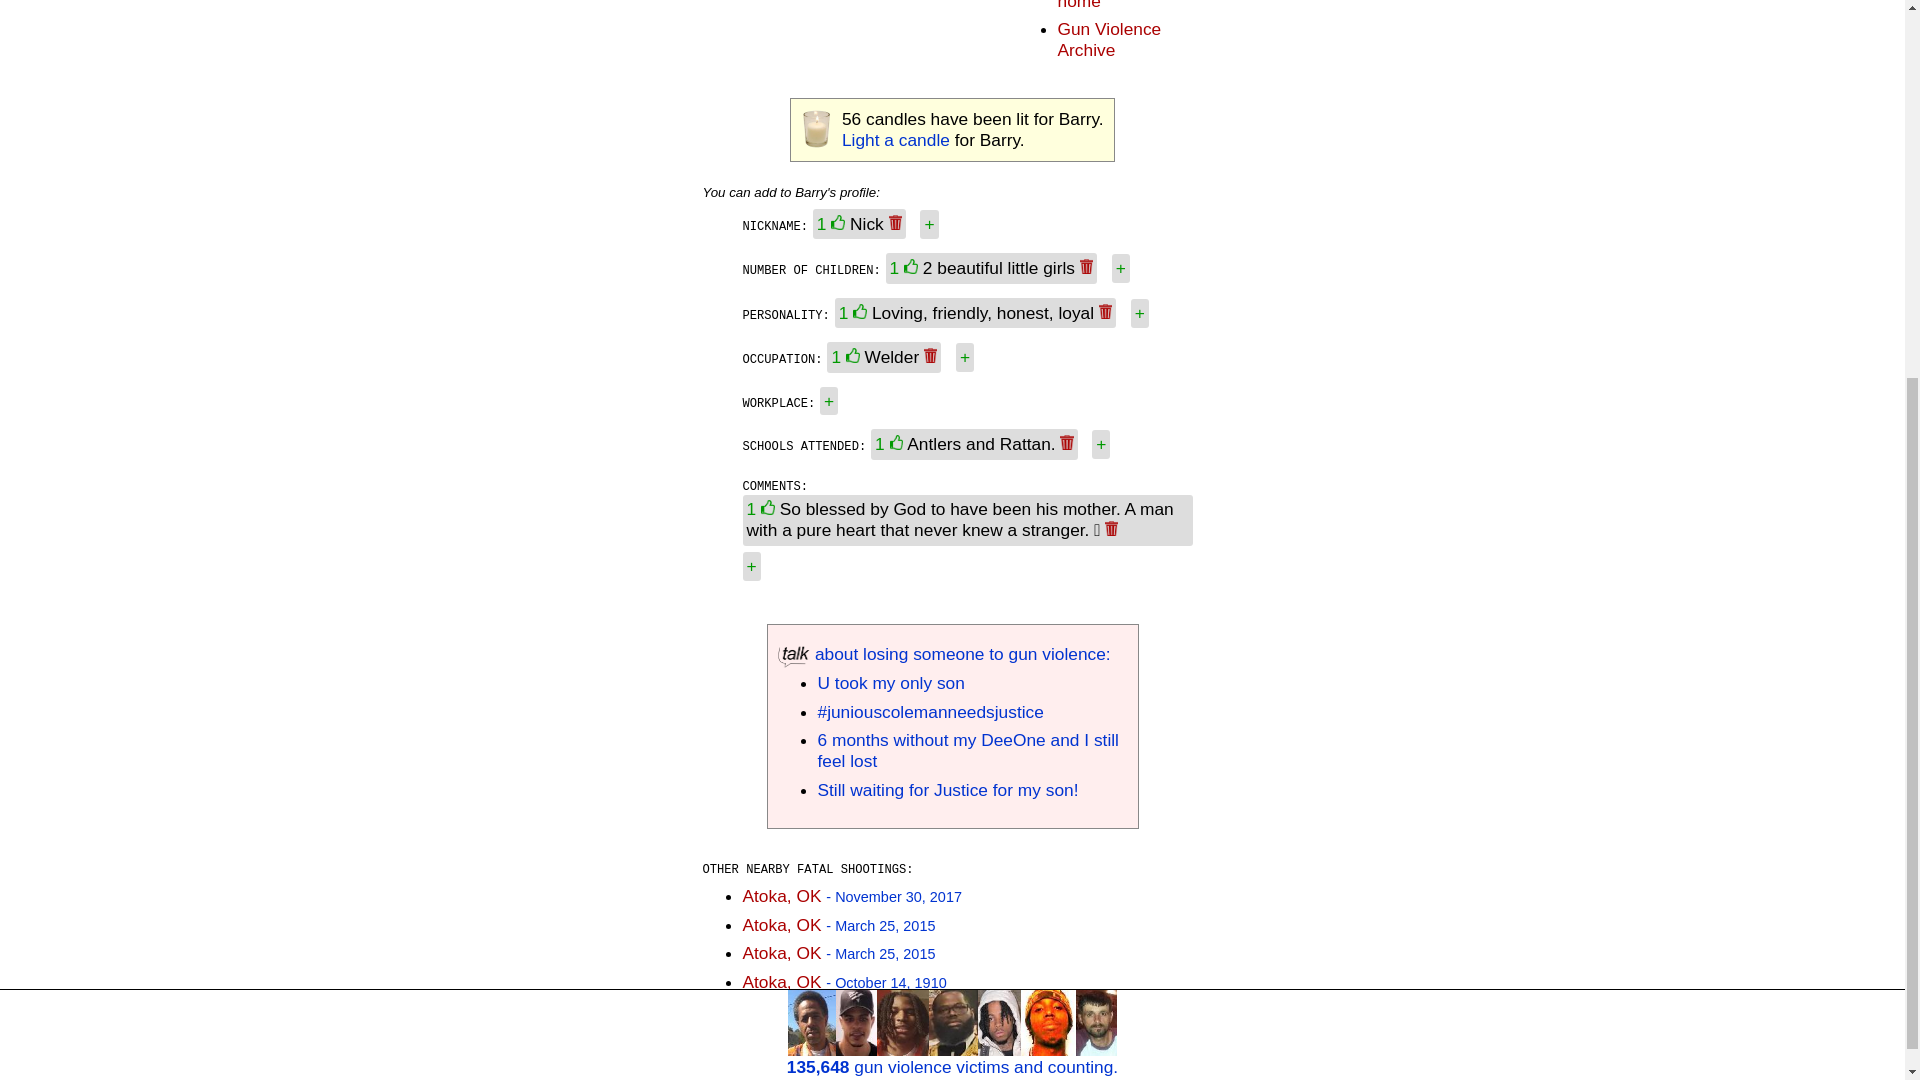  What do you see at coordinates (948, 790) in the screenshot?
I see `Still waiting for Justice for my son!` at bounding box center [948, 790].